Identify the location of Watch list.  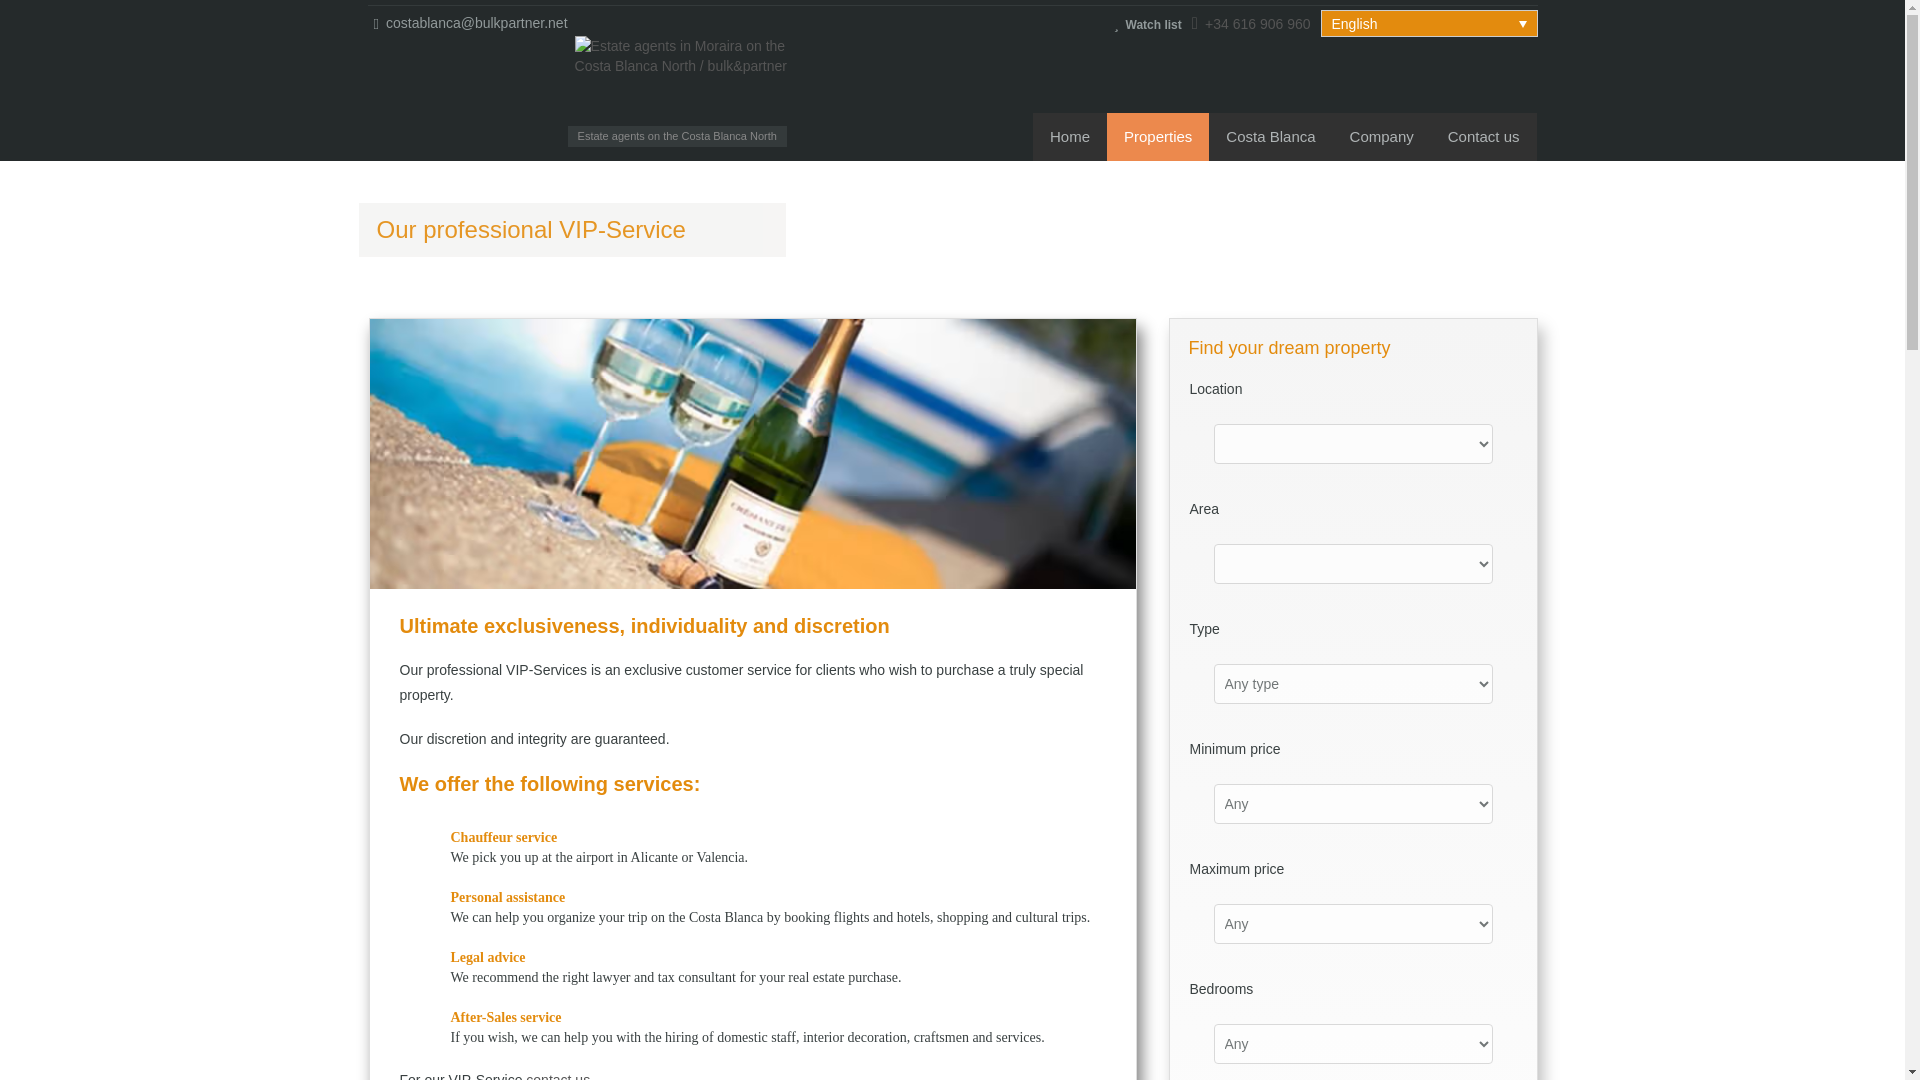
(1148, 24).